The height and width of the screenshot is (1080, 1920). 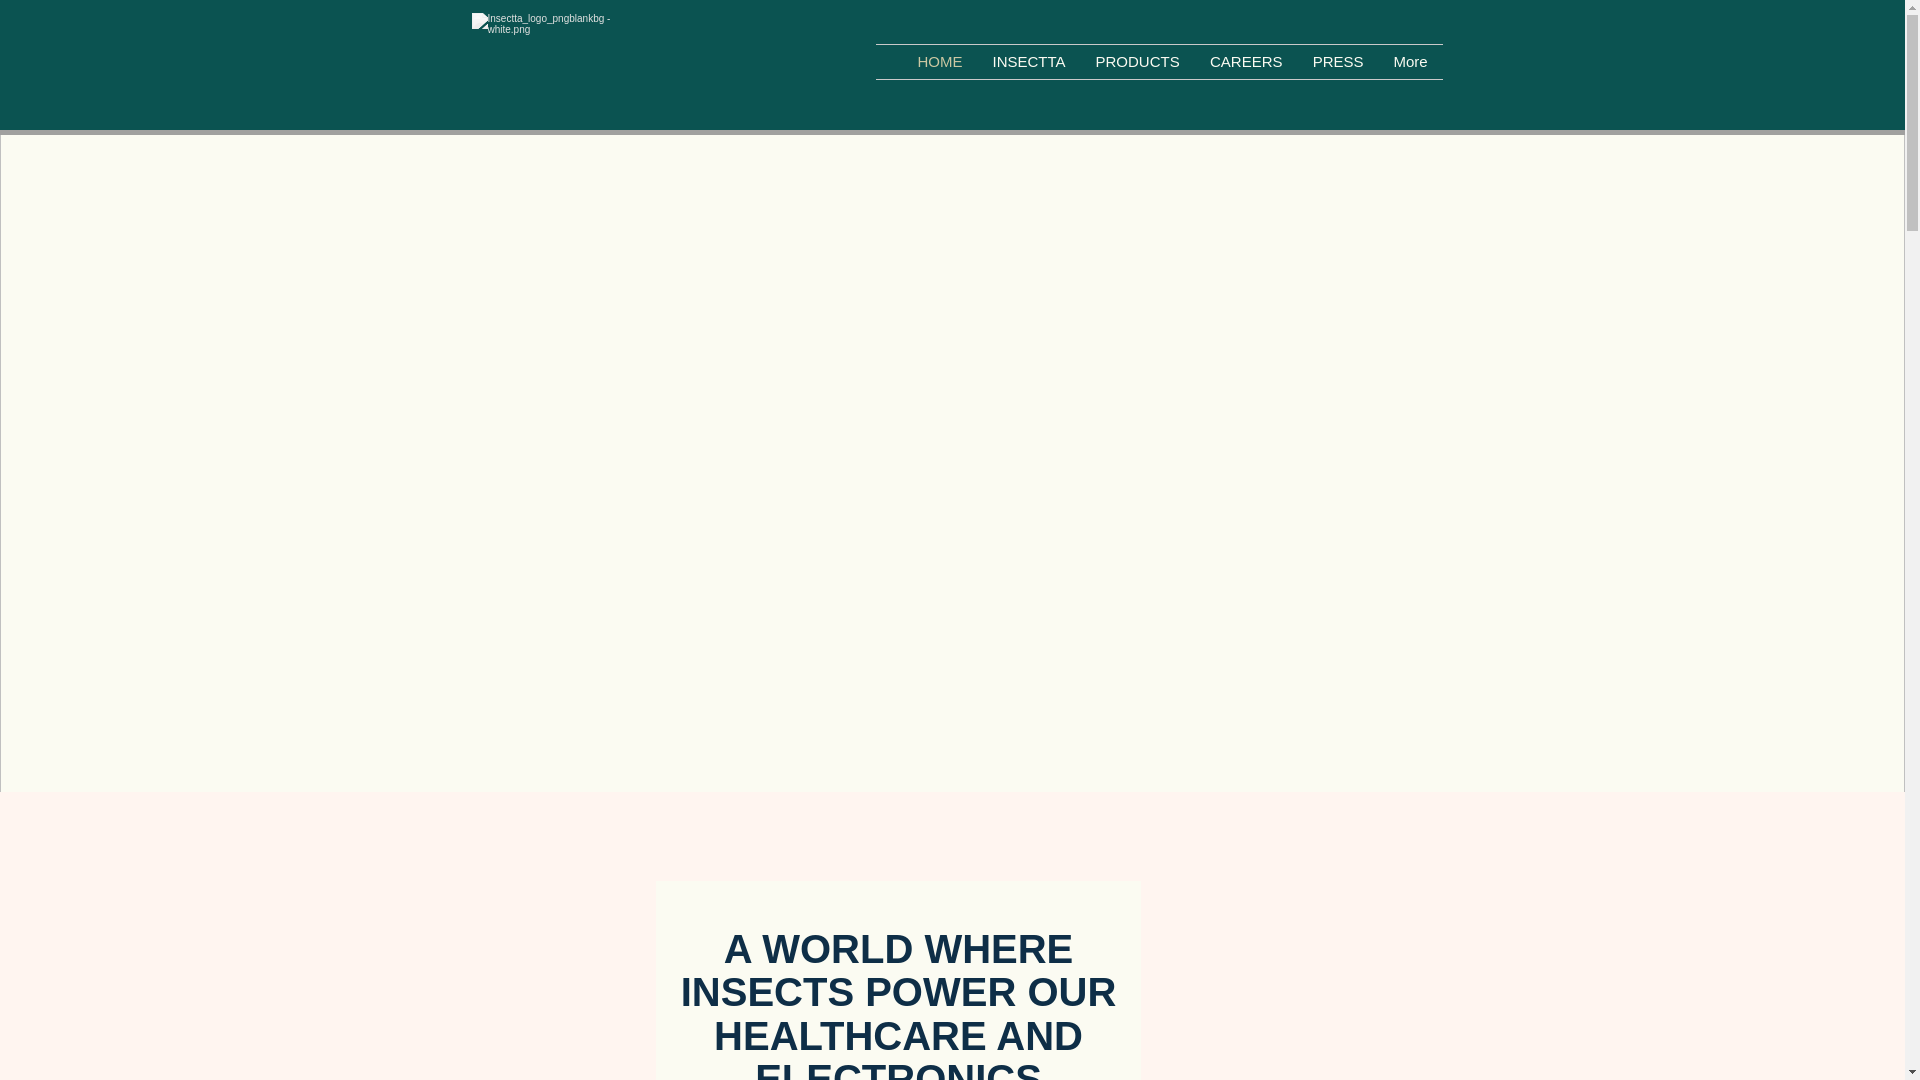 I want to click on PRODUCTS, so click(x=1136, y=62).